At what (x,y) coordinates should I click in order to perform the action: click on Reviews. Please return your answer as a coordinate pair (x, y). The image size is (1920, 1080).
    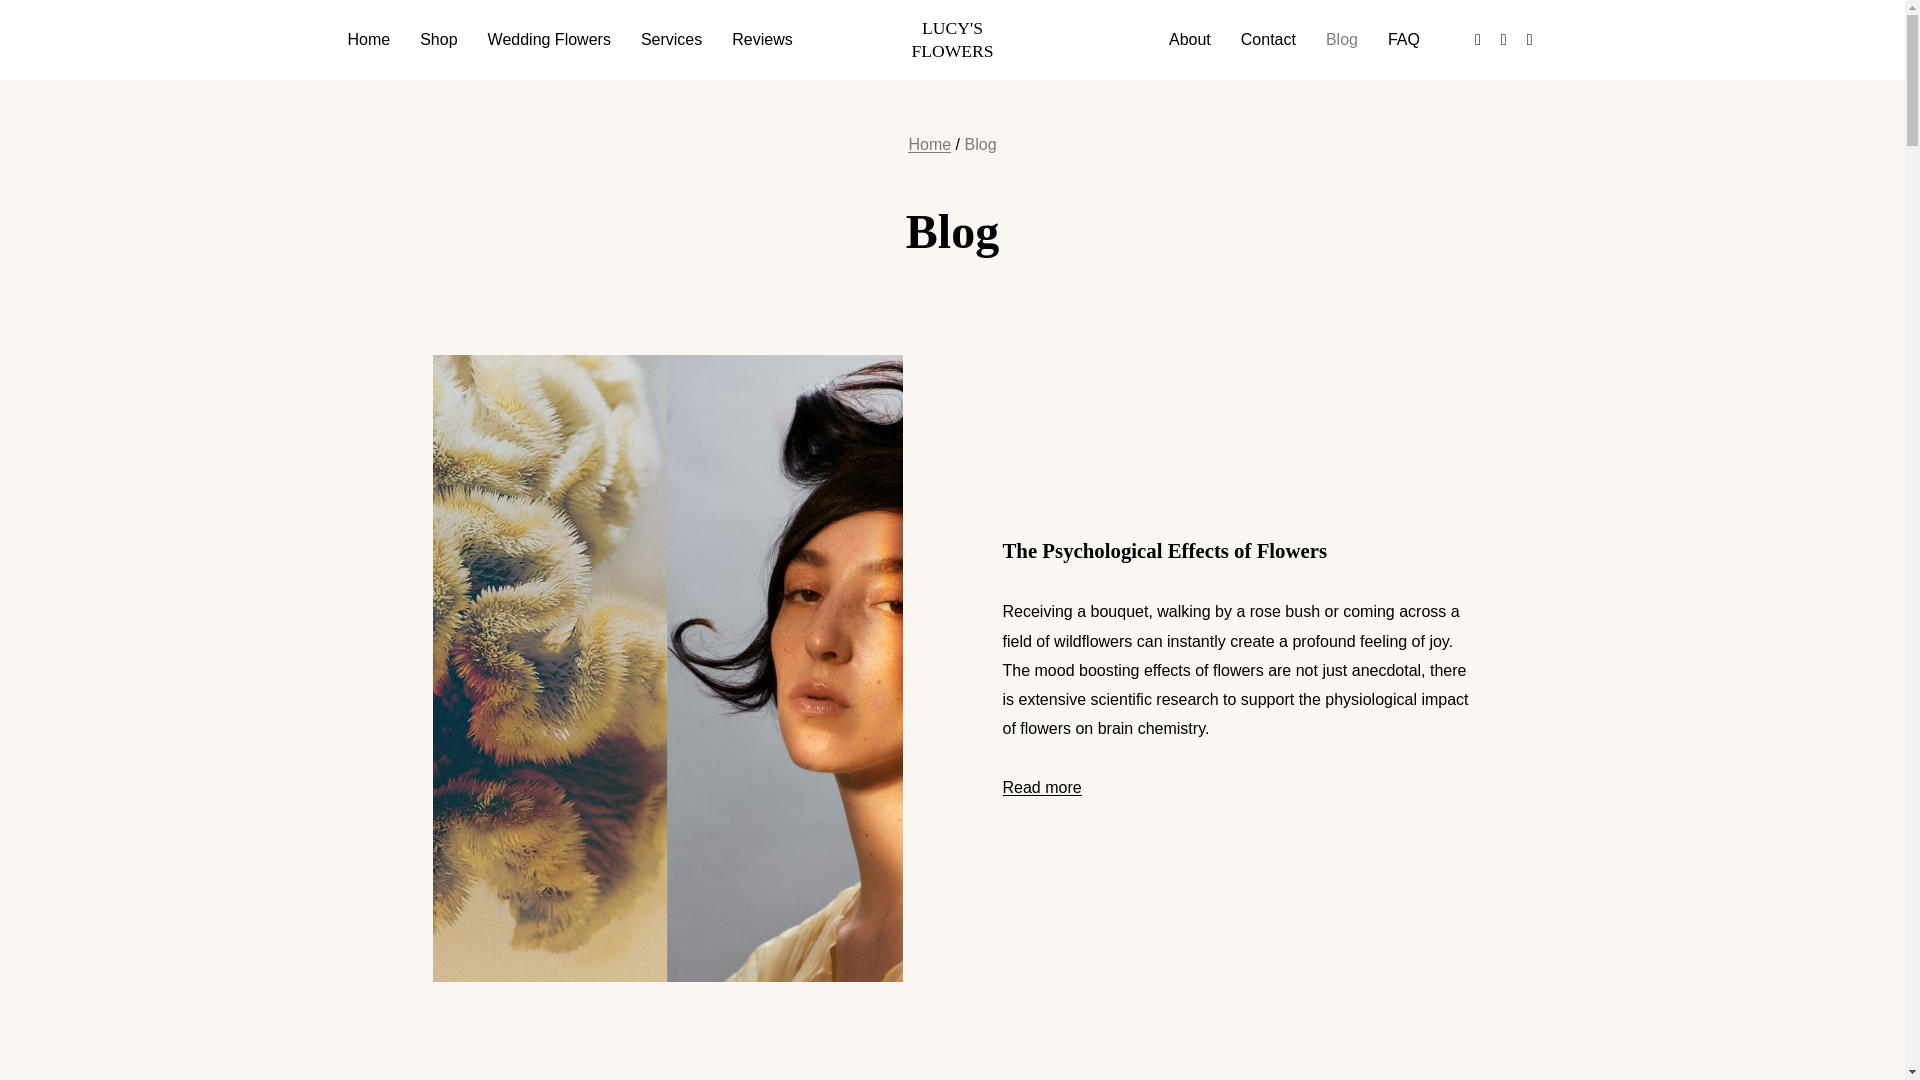
    Looking at the image, I should click on (761, 39).